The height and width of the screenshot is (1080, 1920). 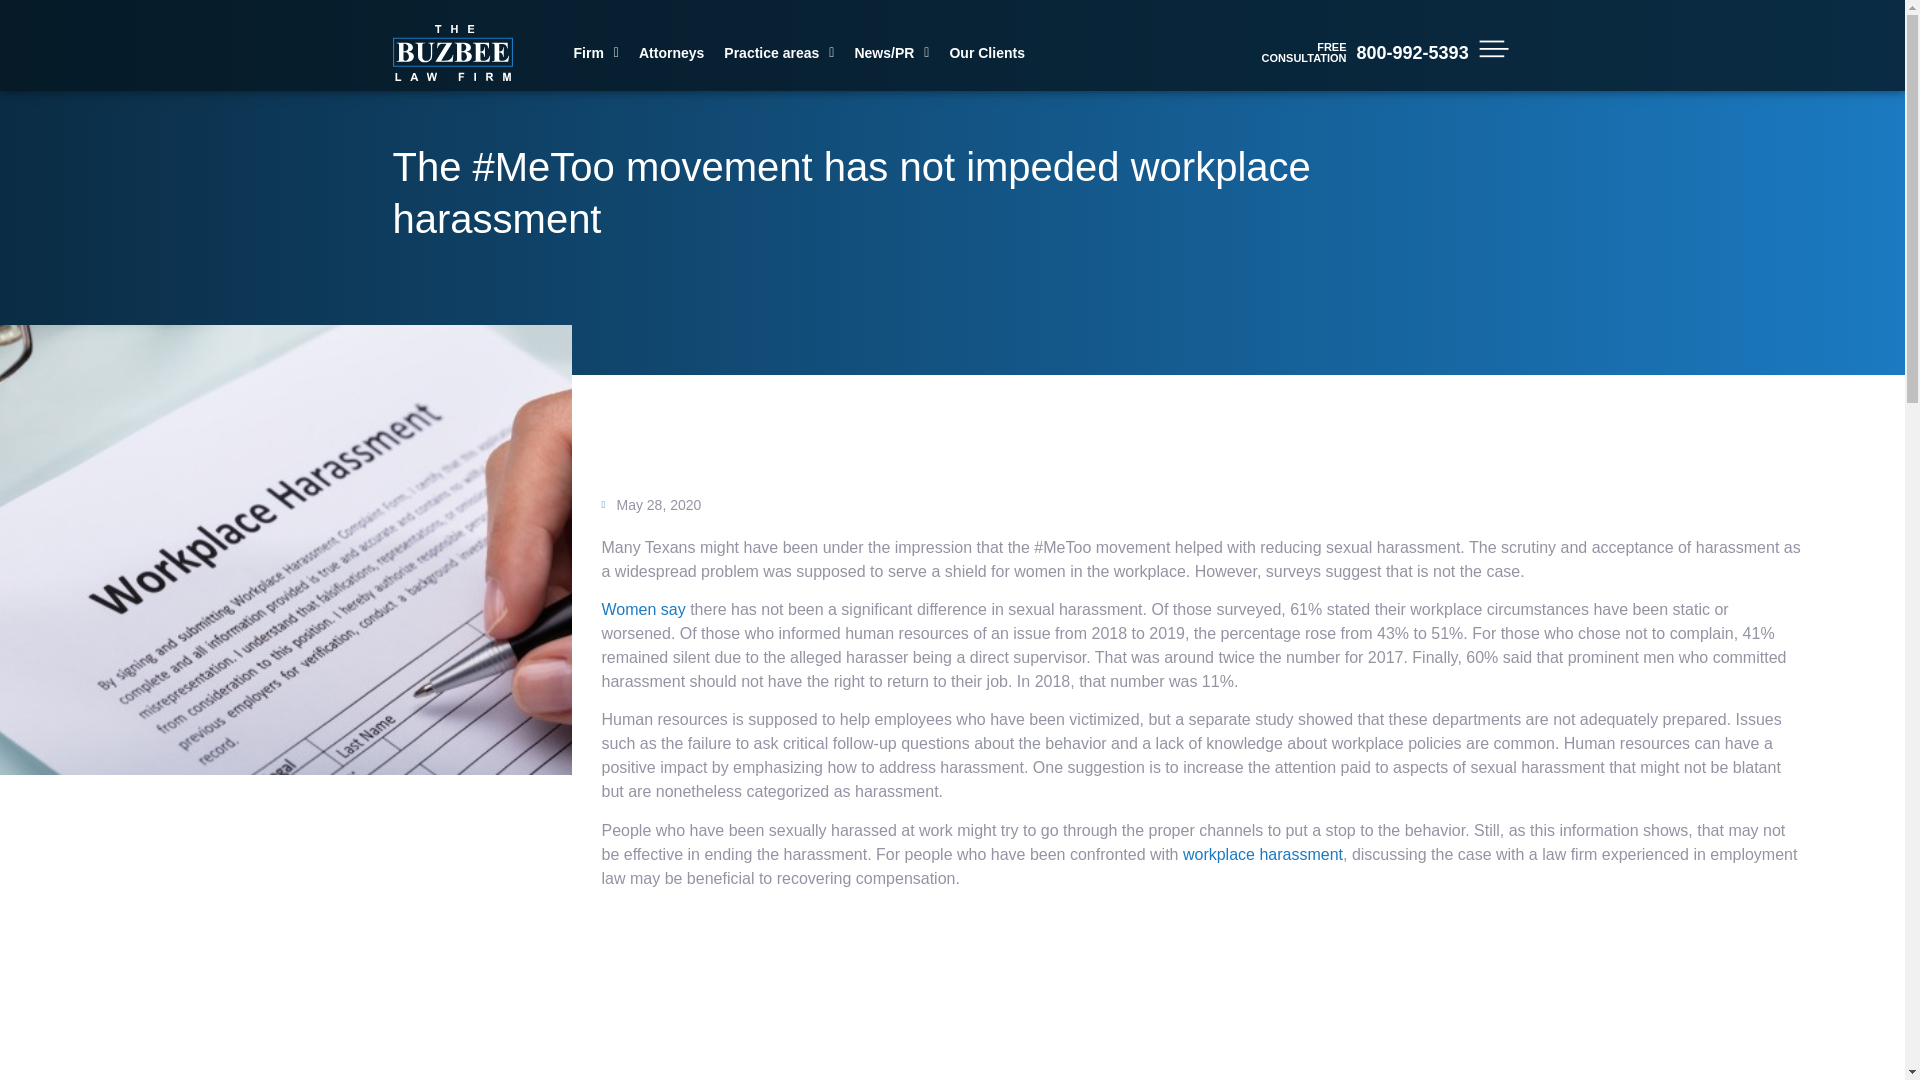 What do you see at coordinates (779, 52) in the screenshot?
I see `Practice areas` at bounding box center [779, 52].